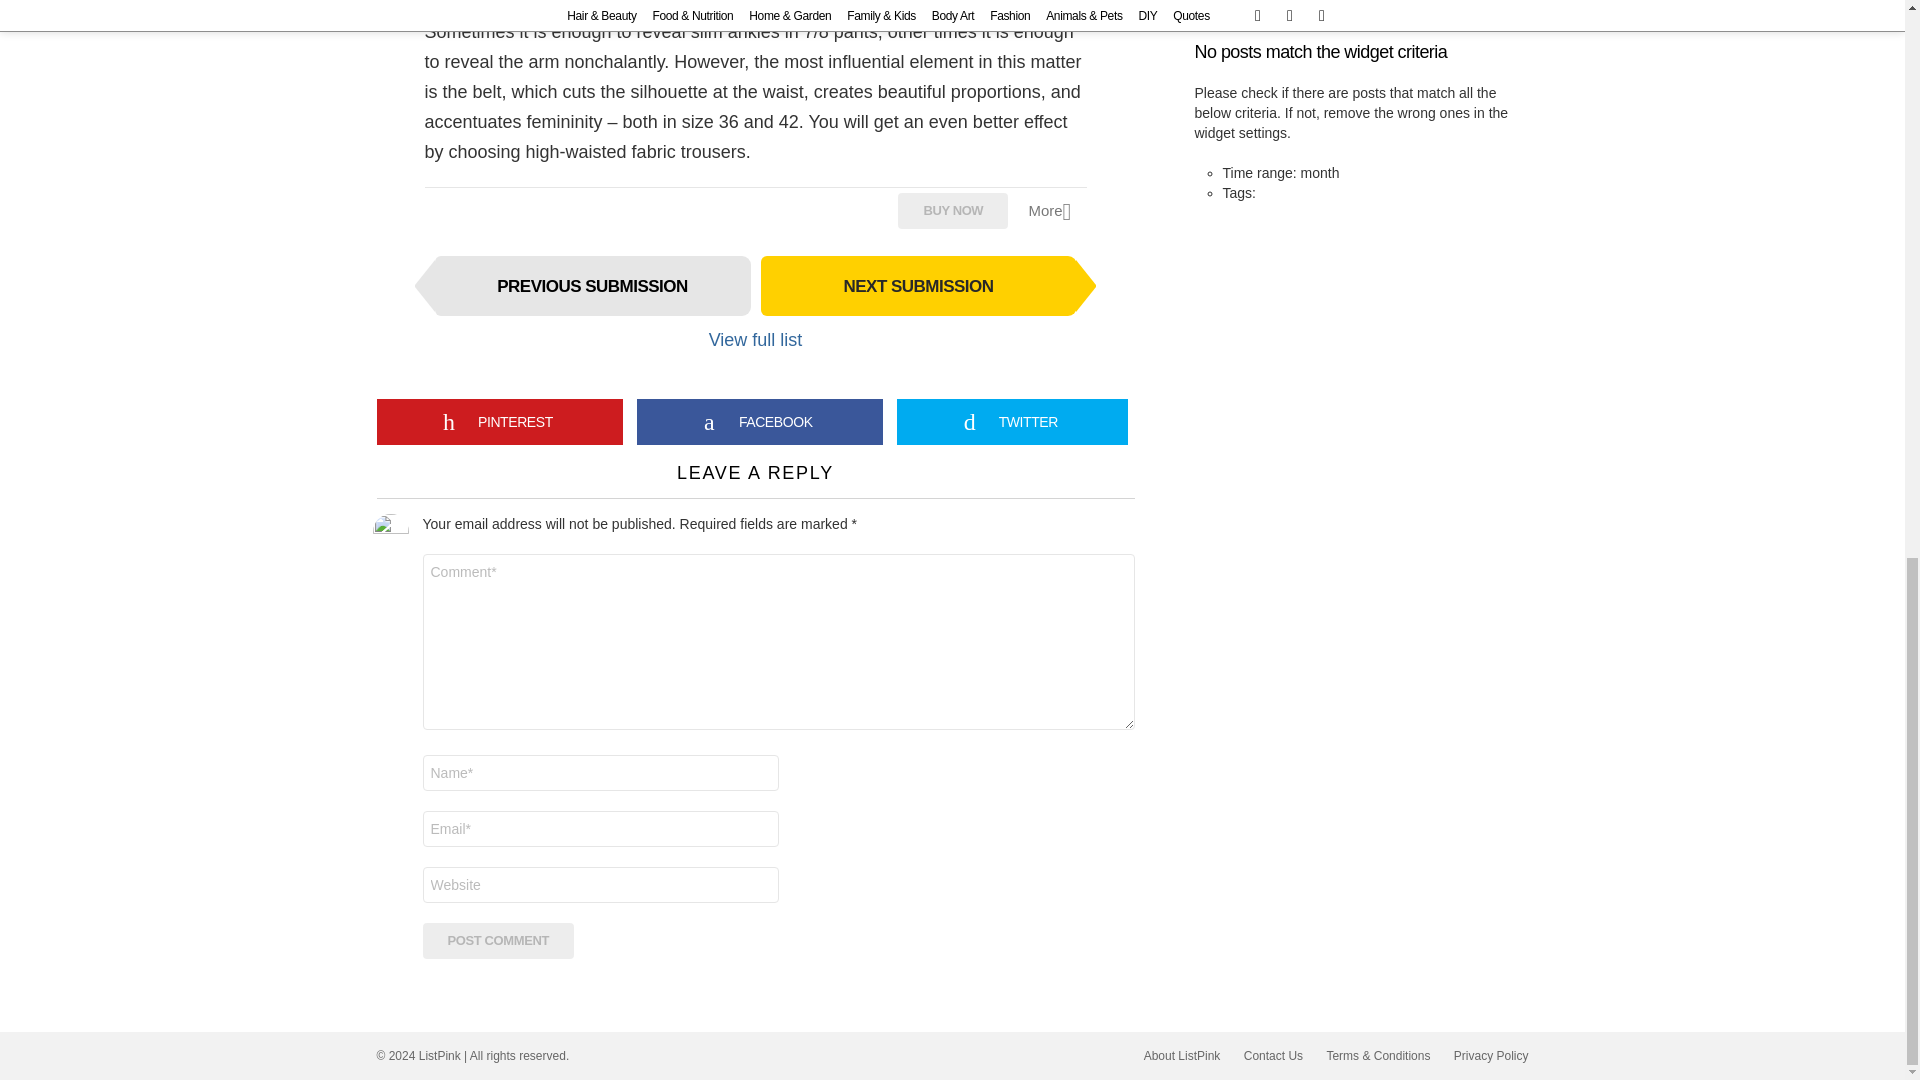  I want to click on More, so click(1056, 210).